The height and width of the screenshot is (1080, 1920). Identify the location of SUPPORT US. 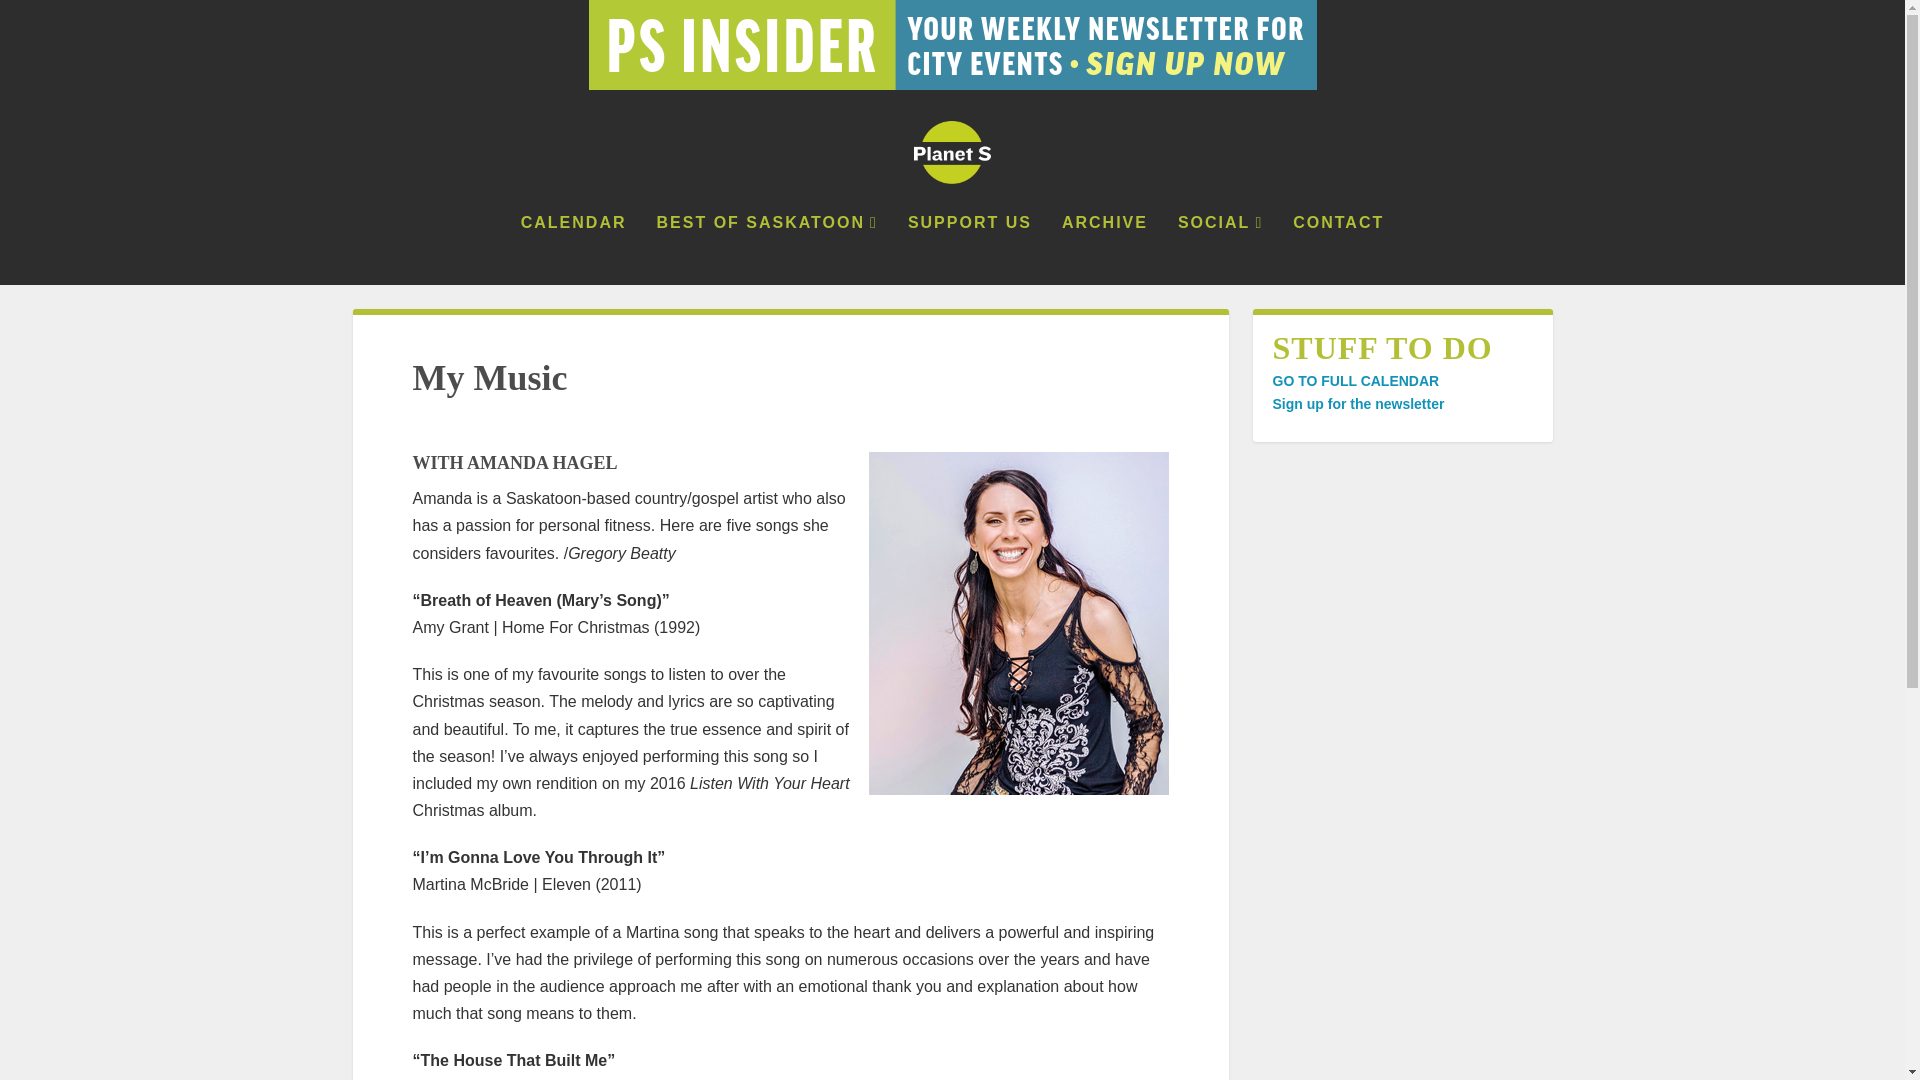
(970, 250).